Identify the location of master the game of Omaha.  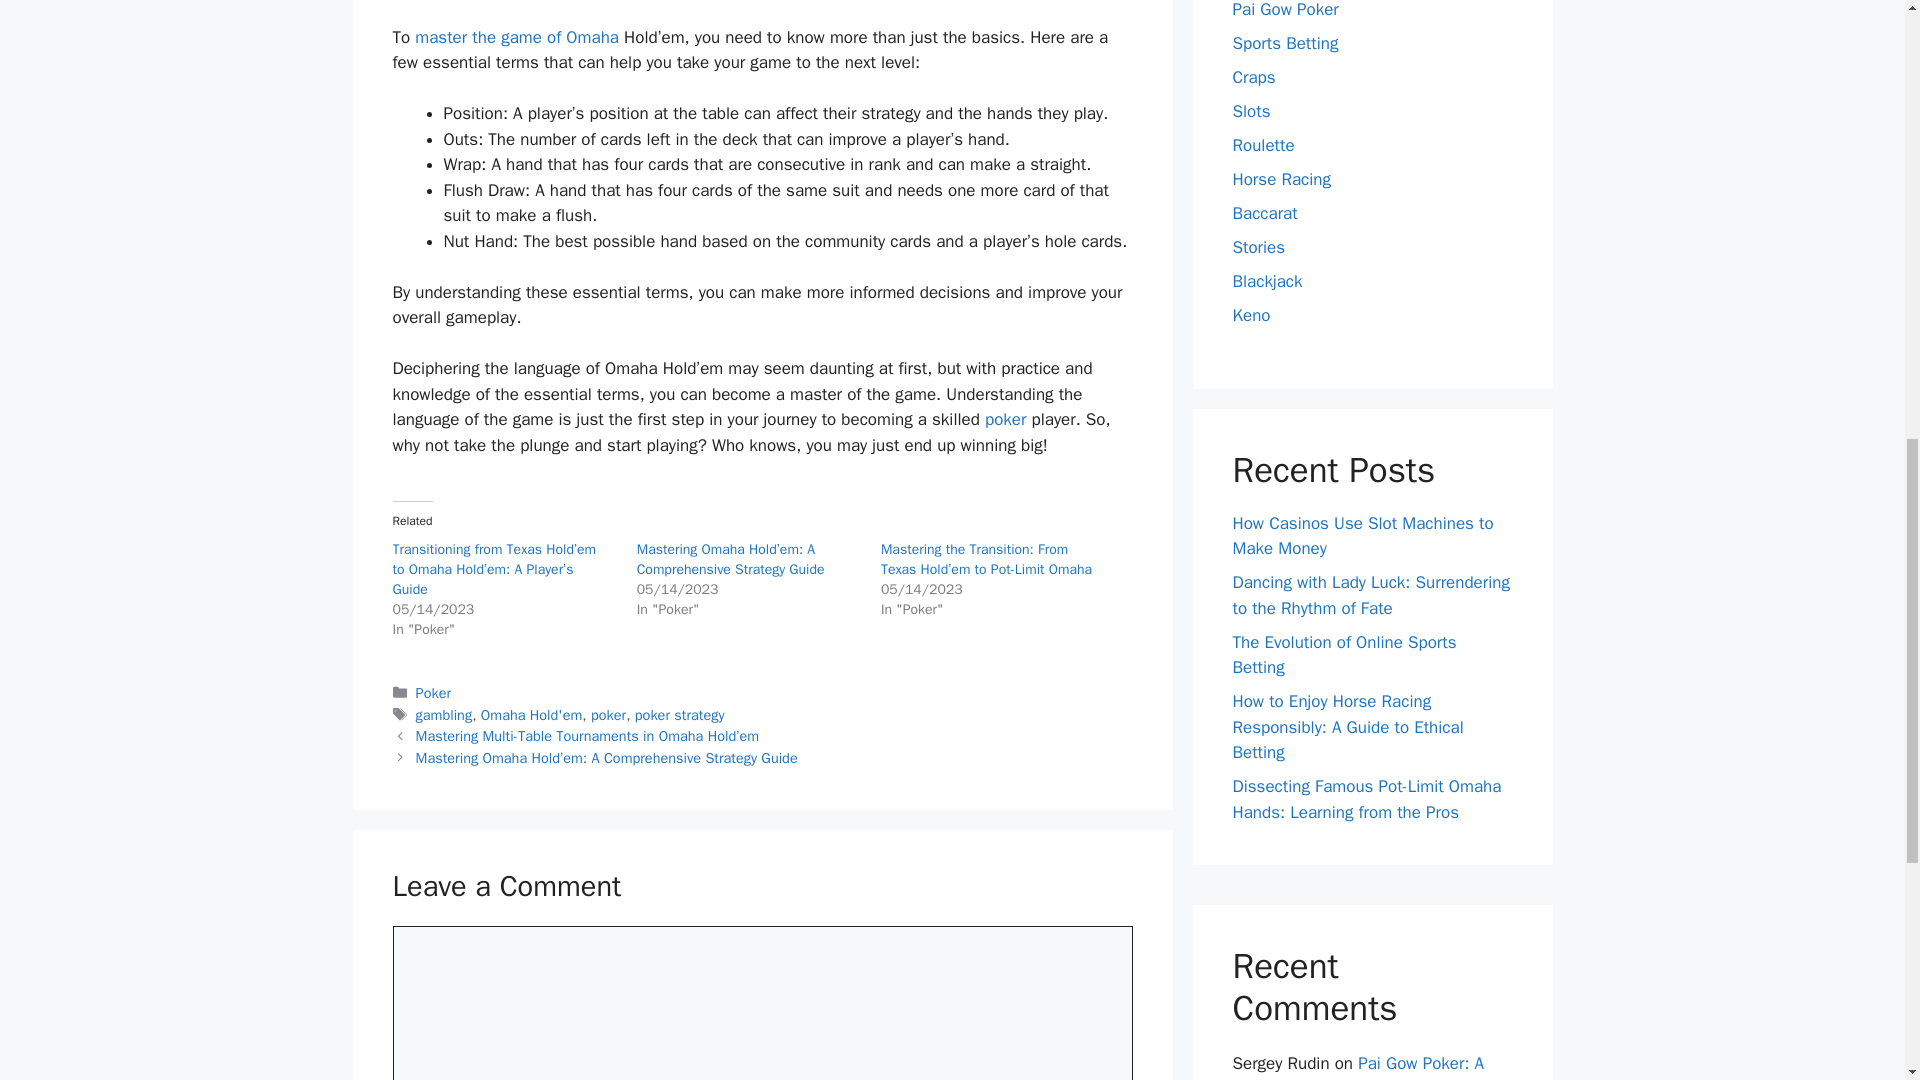
(516, 37).